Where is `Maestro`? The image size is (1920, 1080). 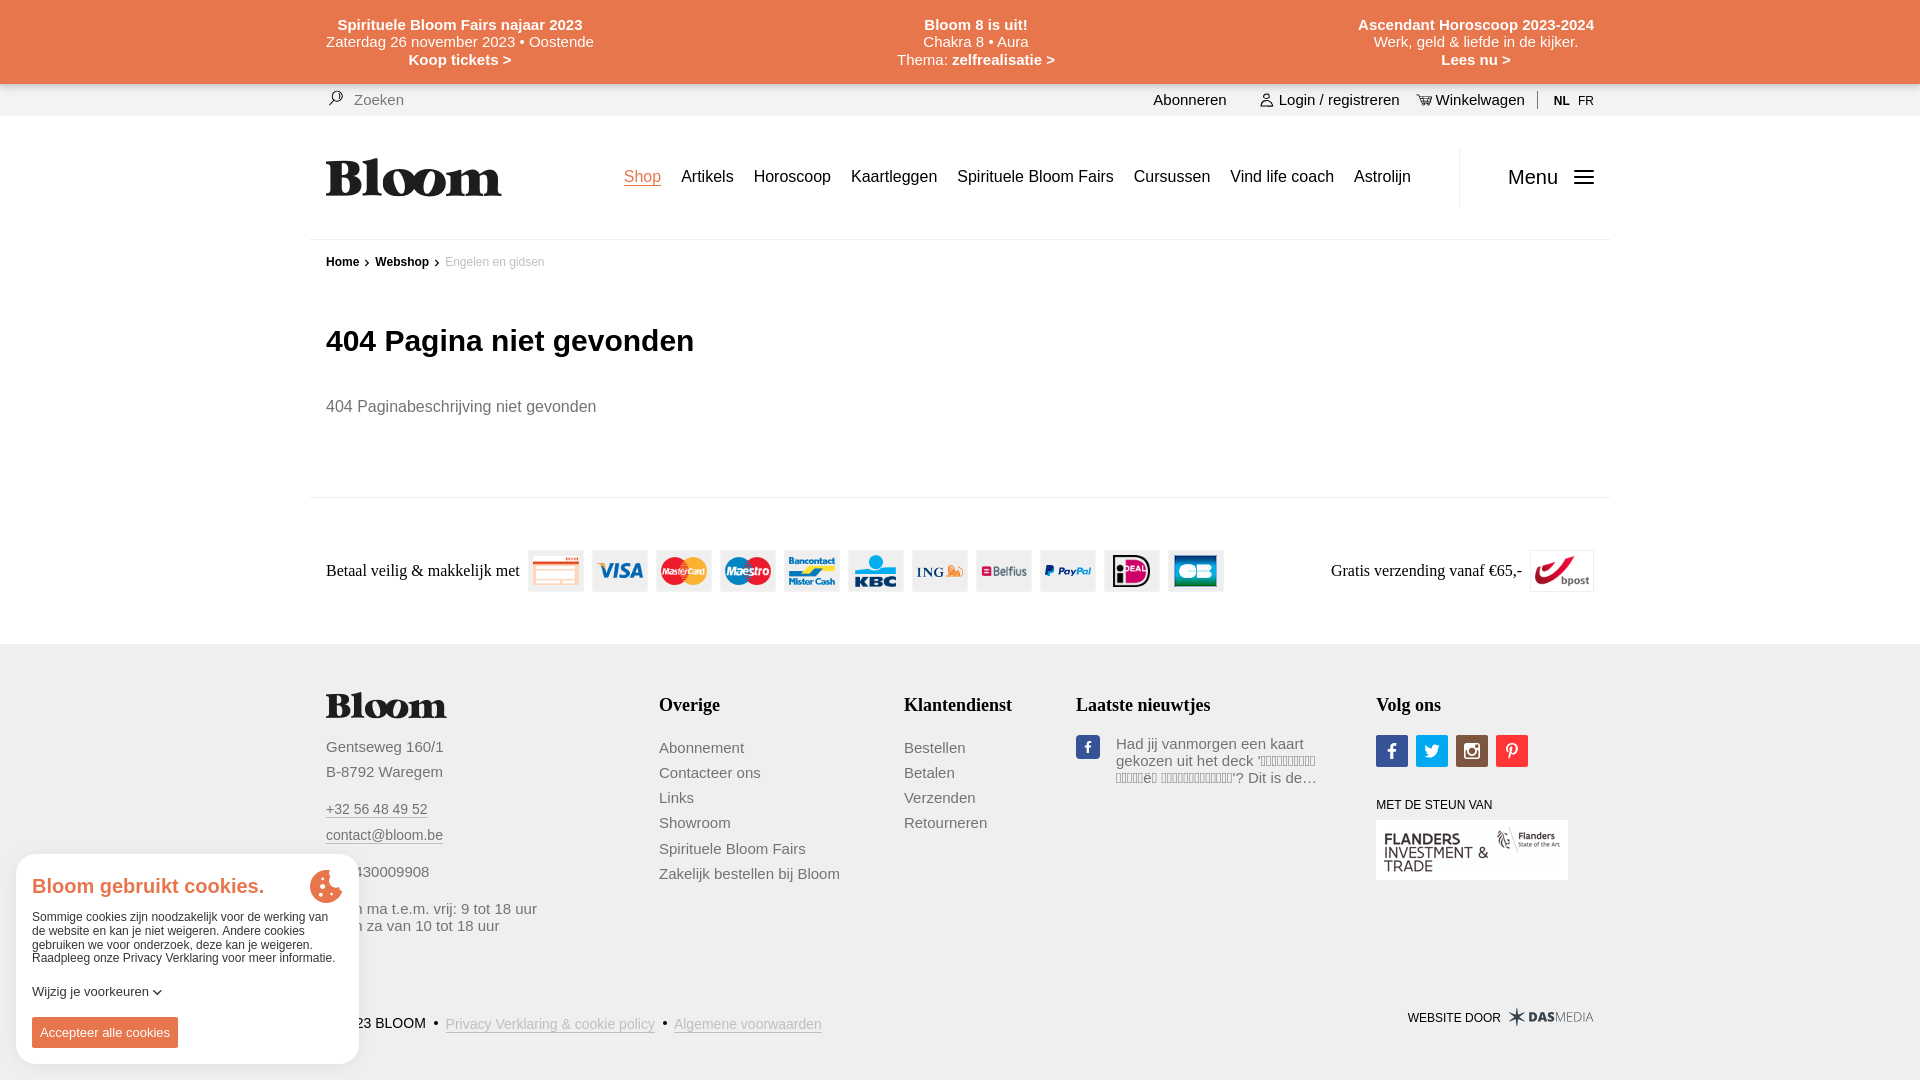
Maestro is located at coordinates (748, 571).